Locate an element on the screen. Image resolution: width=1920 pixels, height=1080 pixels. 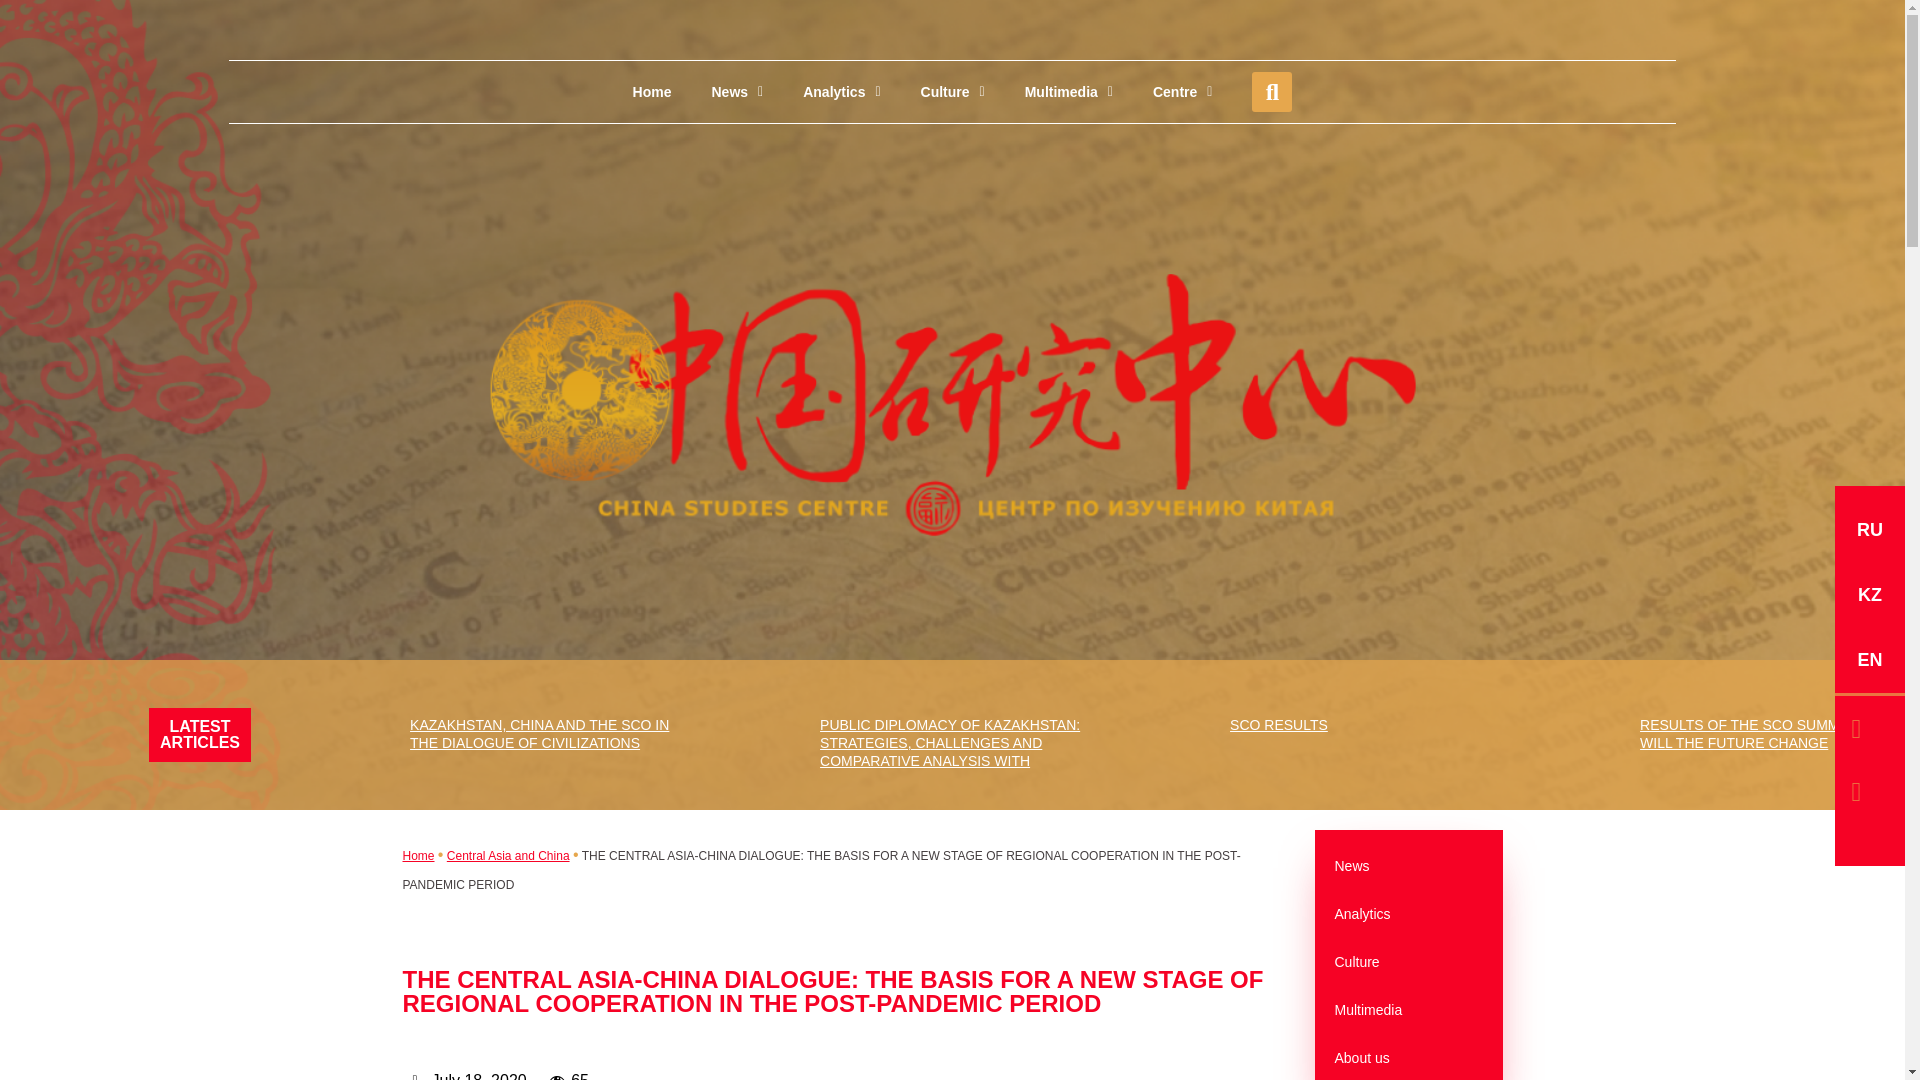
Centre is located at coordinates (1182, 92).